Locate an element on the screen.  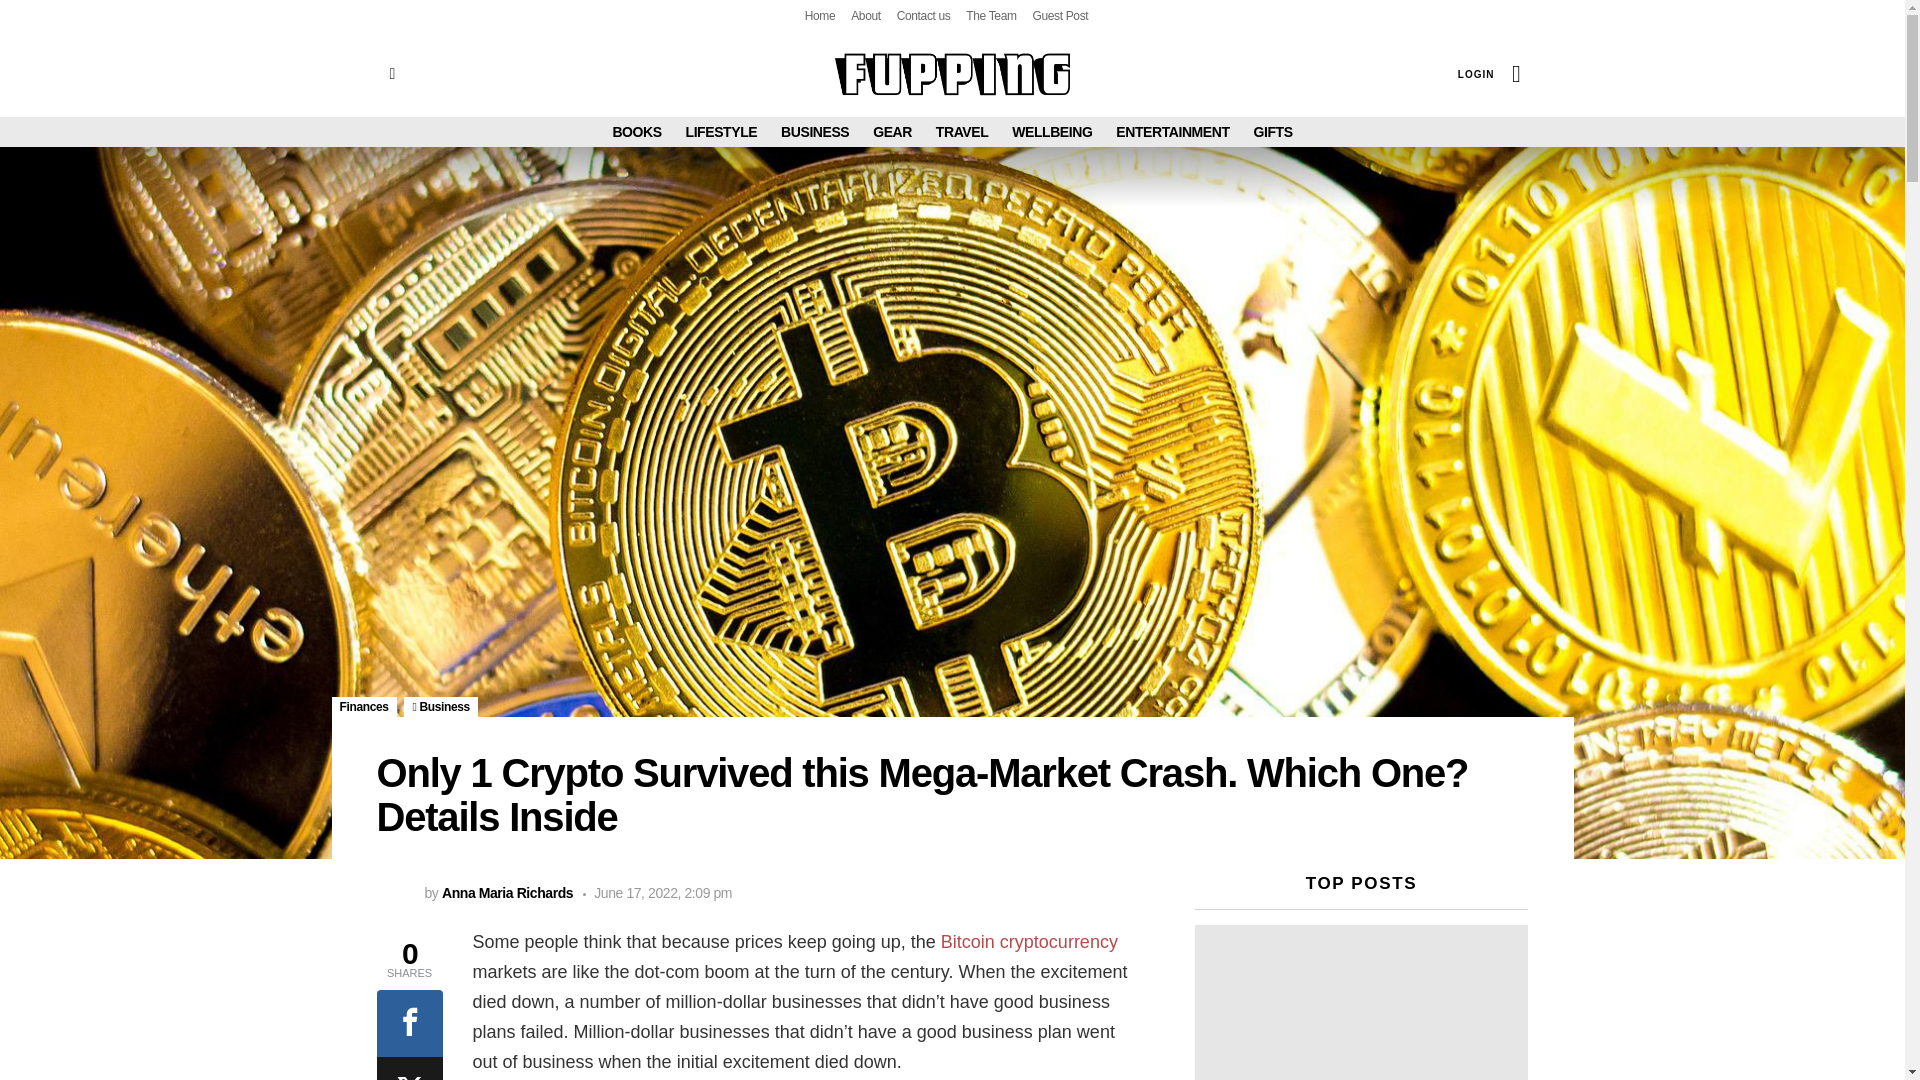
Anna Maria Richards is located at coordinates (506, 892).